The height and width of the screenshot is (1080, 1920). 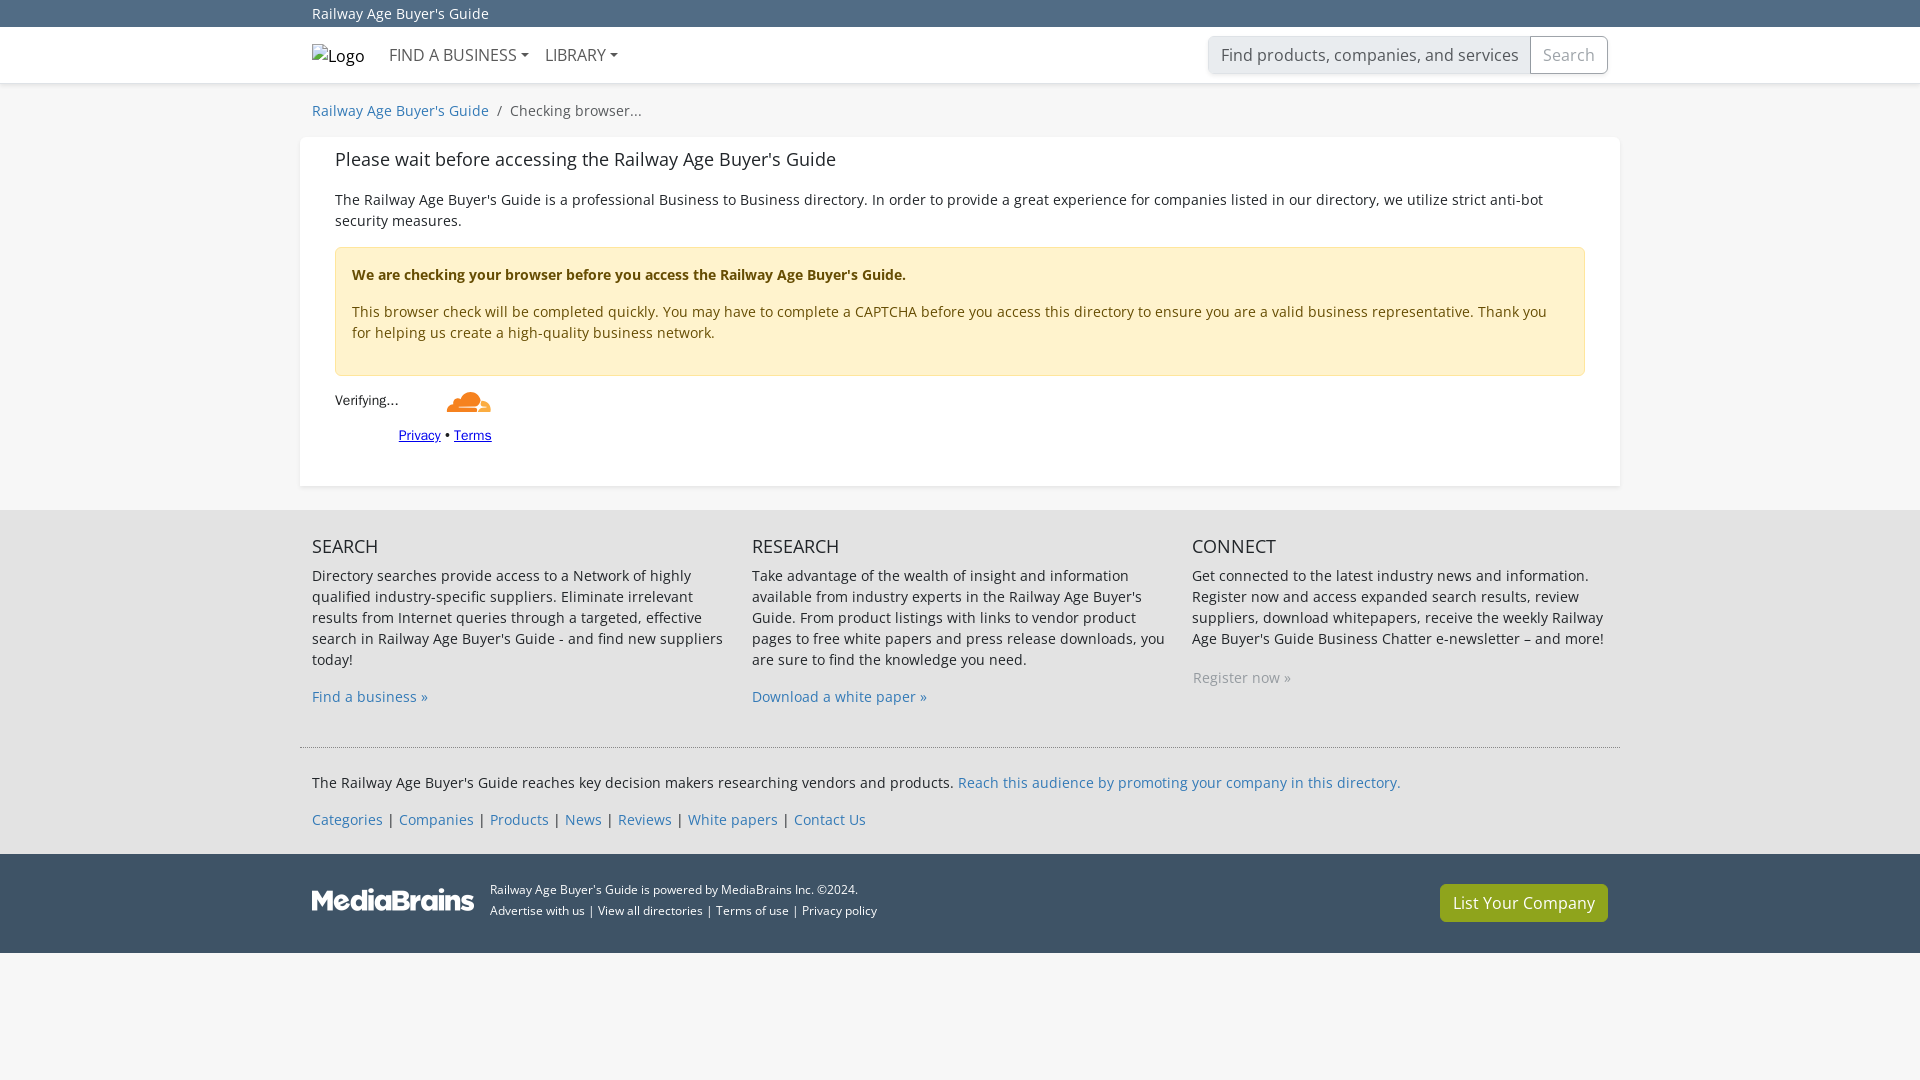 What do you see at coordinates (732, 820) in the screenshot?
I see `White papers` at bounding box center [732, 820].